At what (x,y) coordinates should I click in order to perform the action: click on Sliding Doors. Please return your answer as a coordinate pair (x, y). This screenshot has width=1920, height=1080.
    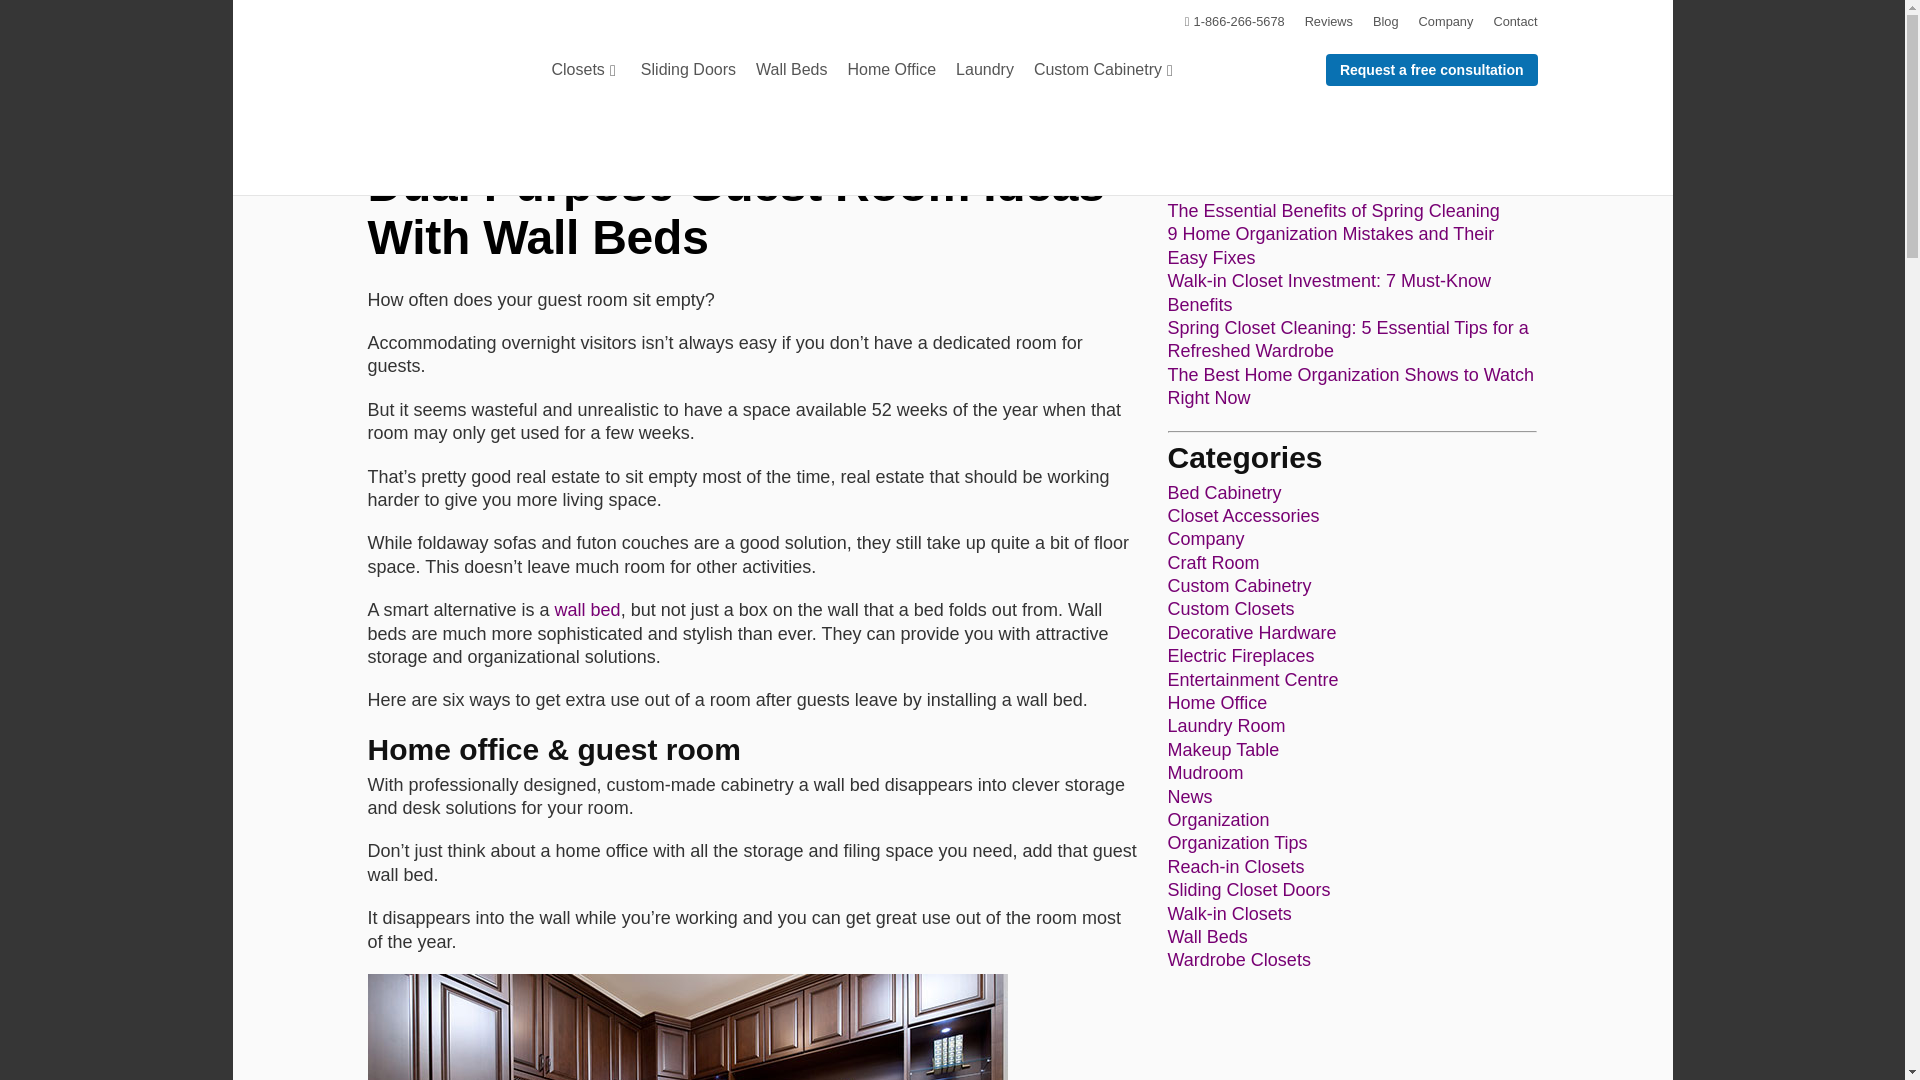
    Looking at the image, I should click on (688, 78).